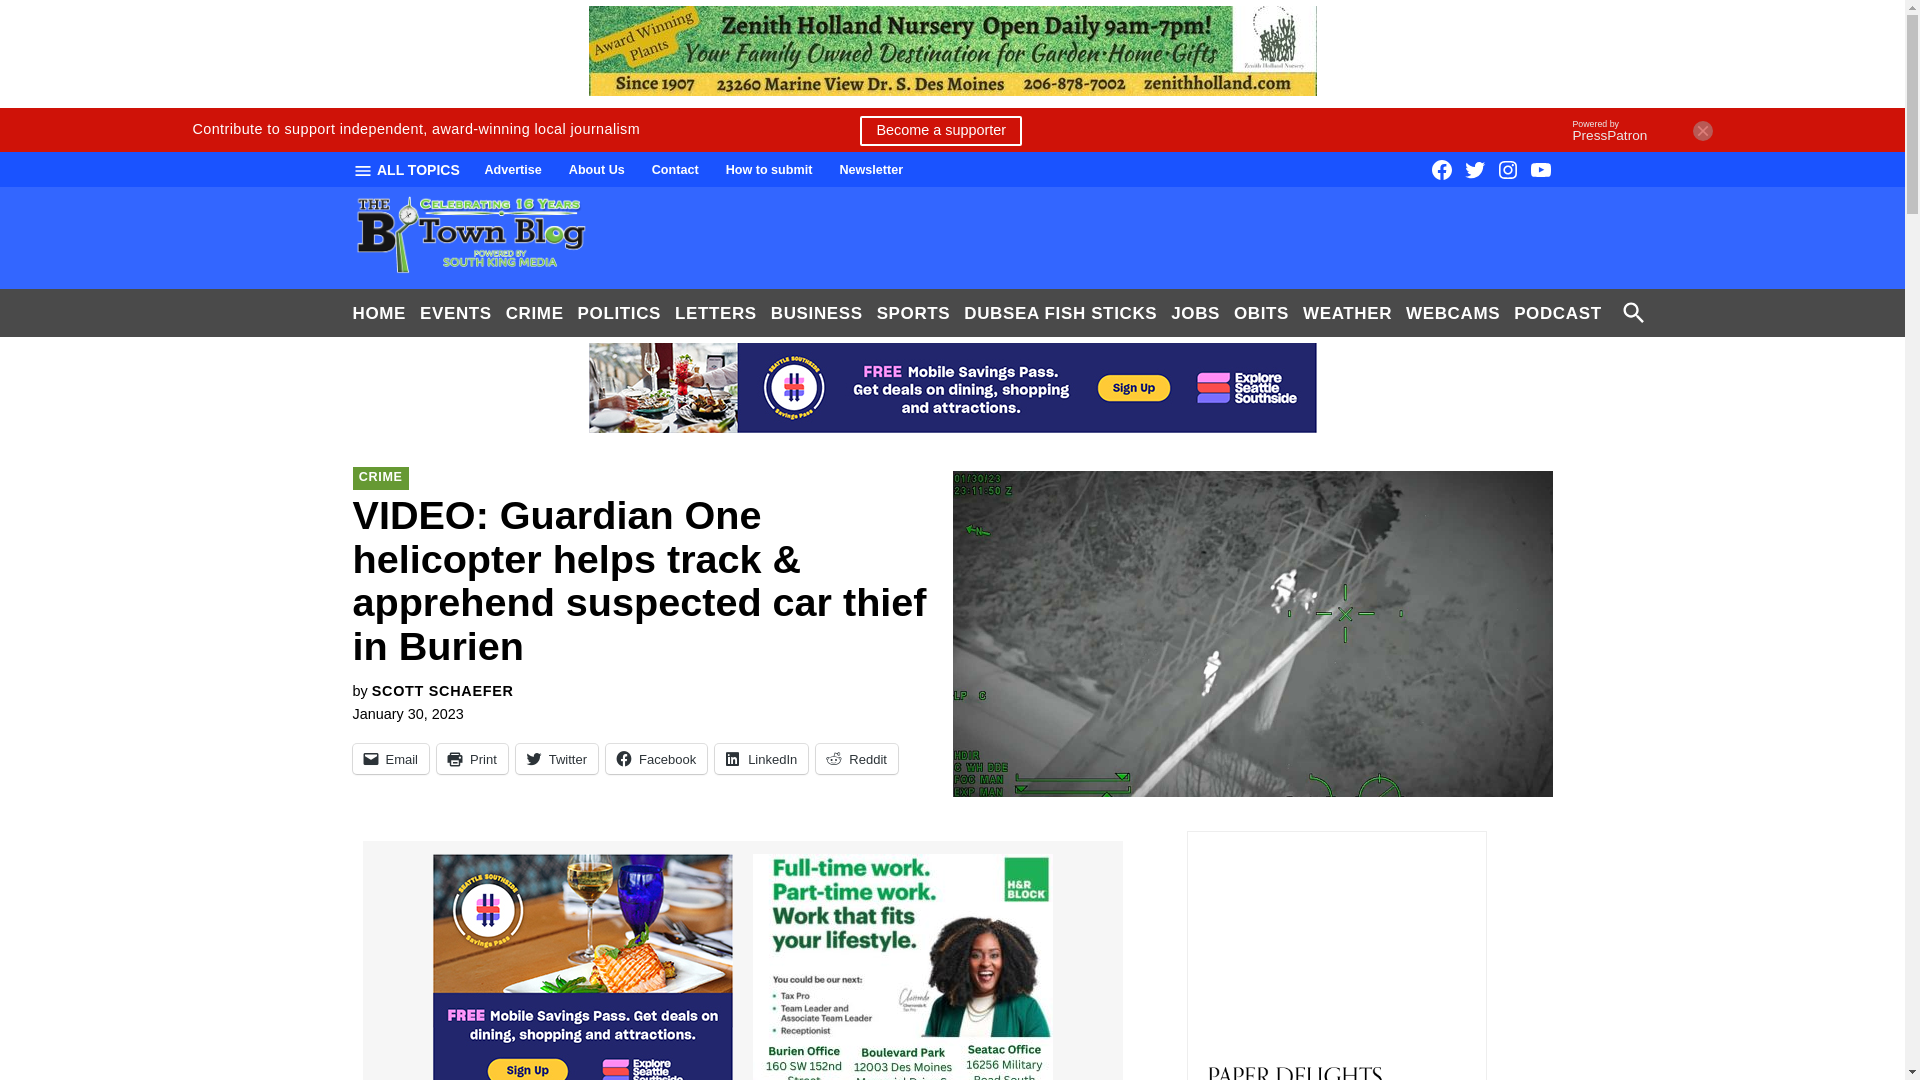 This screenshot has width=1920, height=1080. What do you see at coordinates (656, 759) in the screenshot?
I see `Click to share on Facebook` at bounding box center [656, 759].